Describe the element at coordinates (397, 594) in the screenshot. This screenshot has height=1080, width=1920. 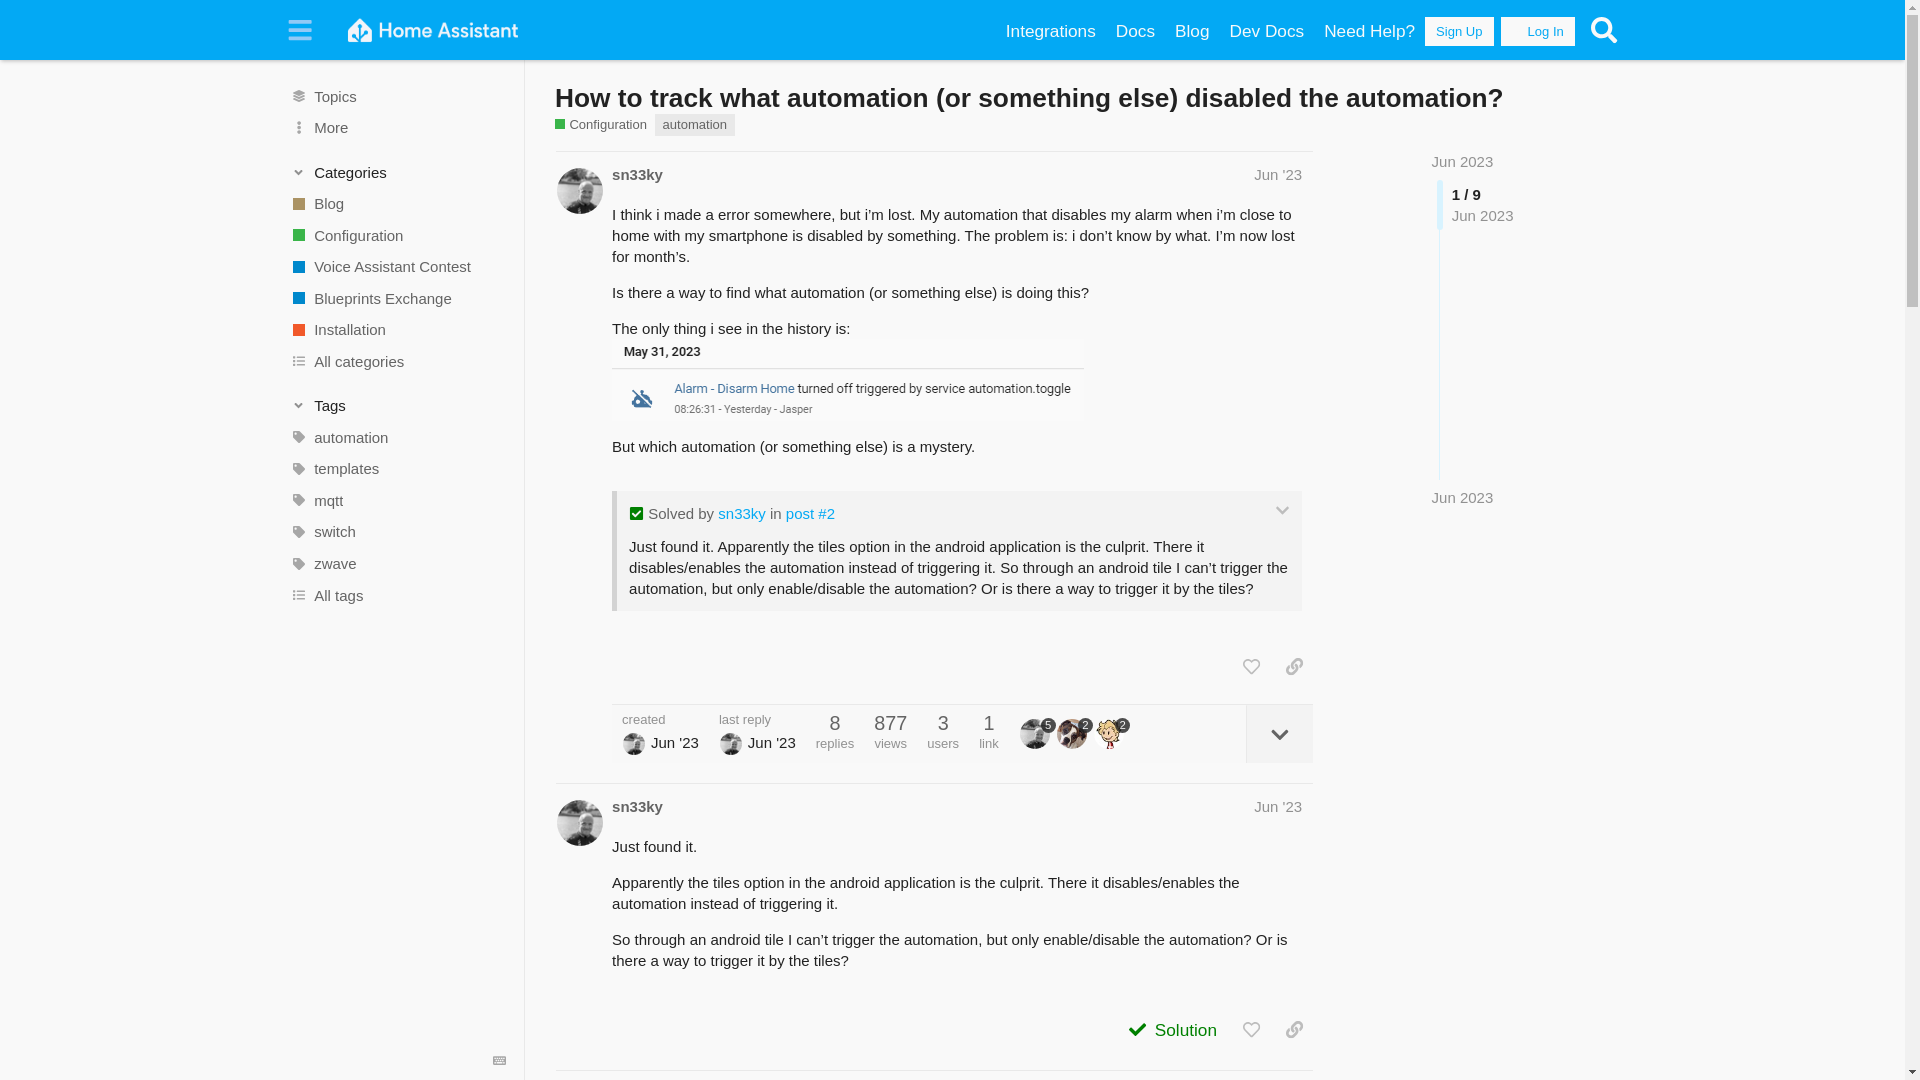
I see `All tags` at that location.